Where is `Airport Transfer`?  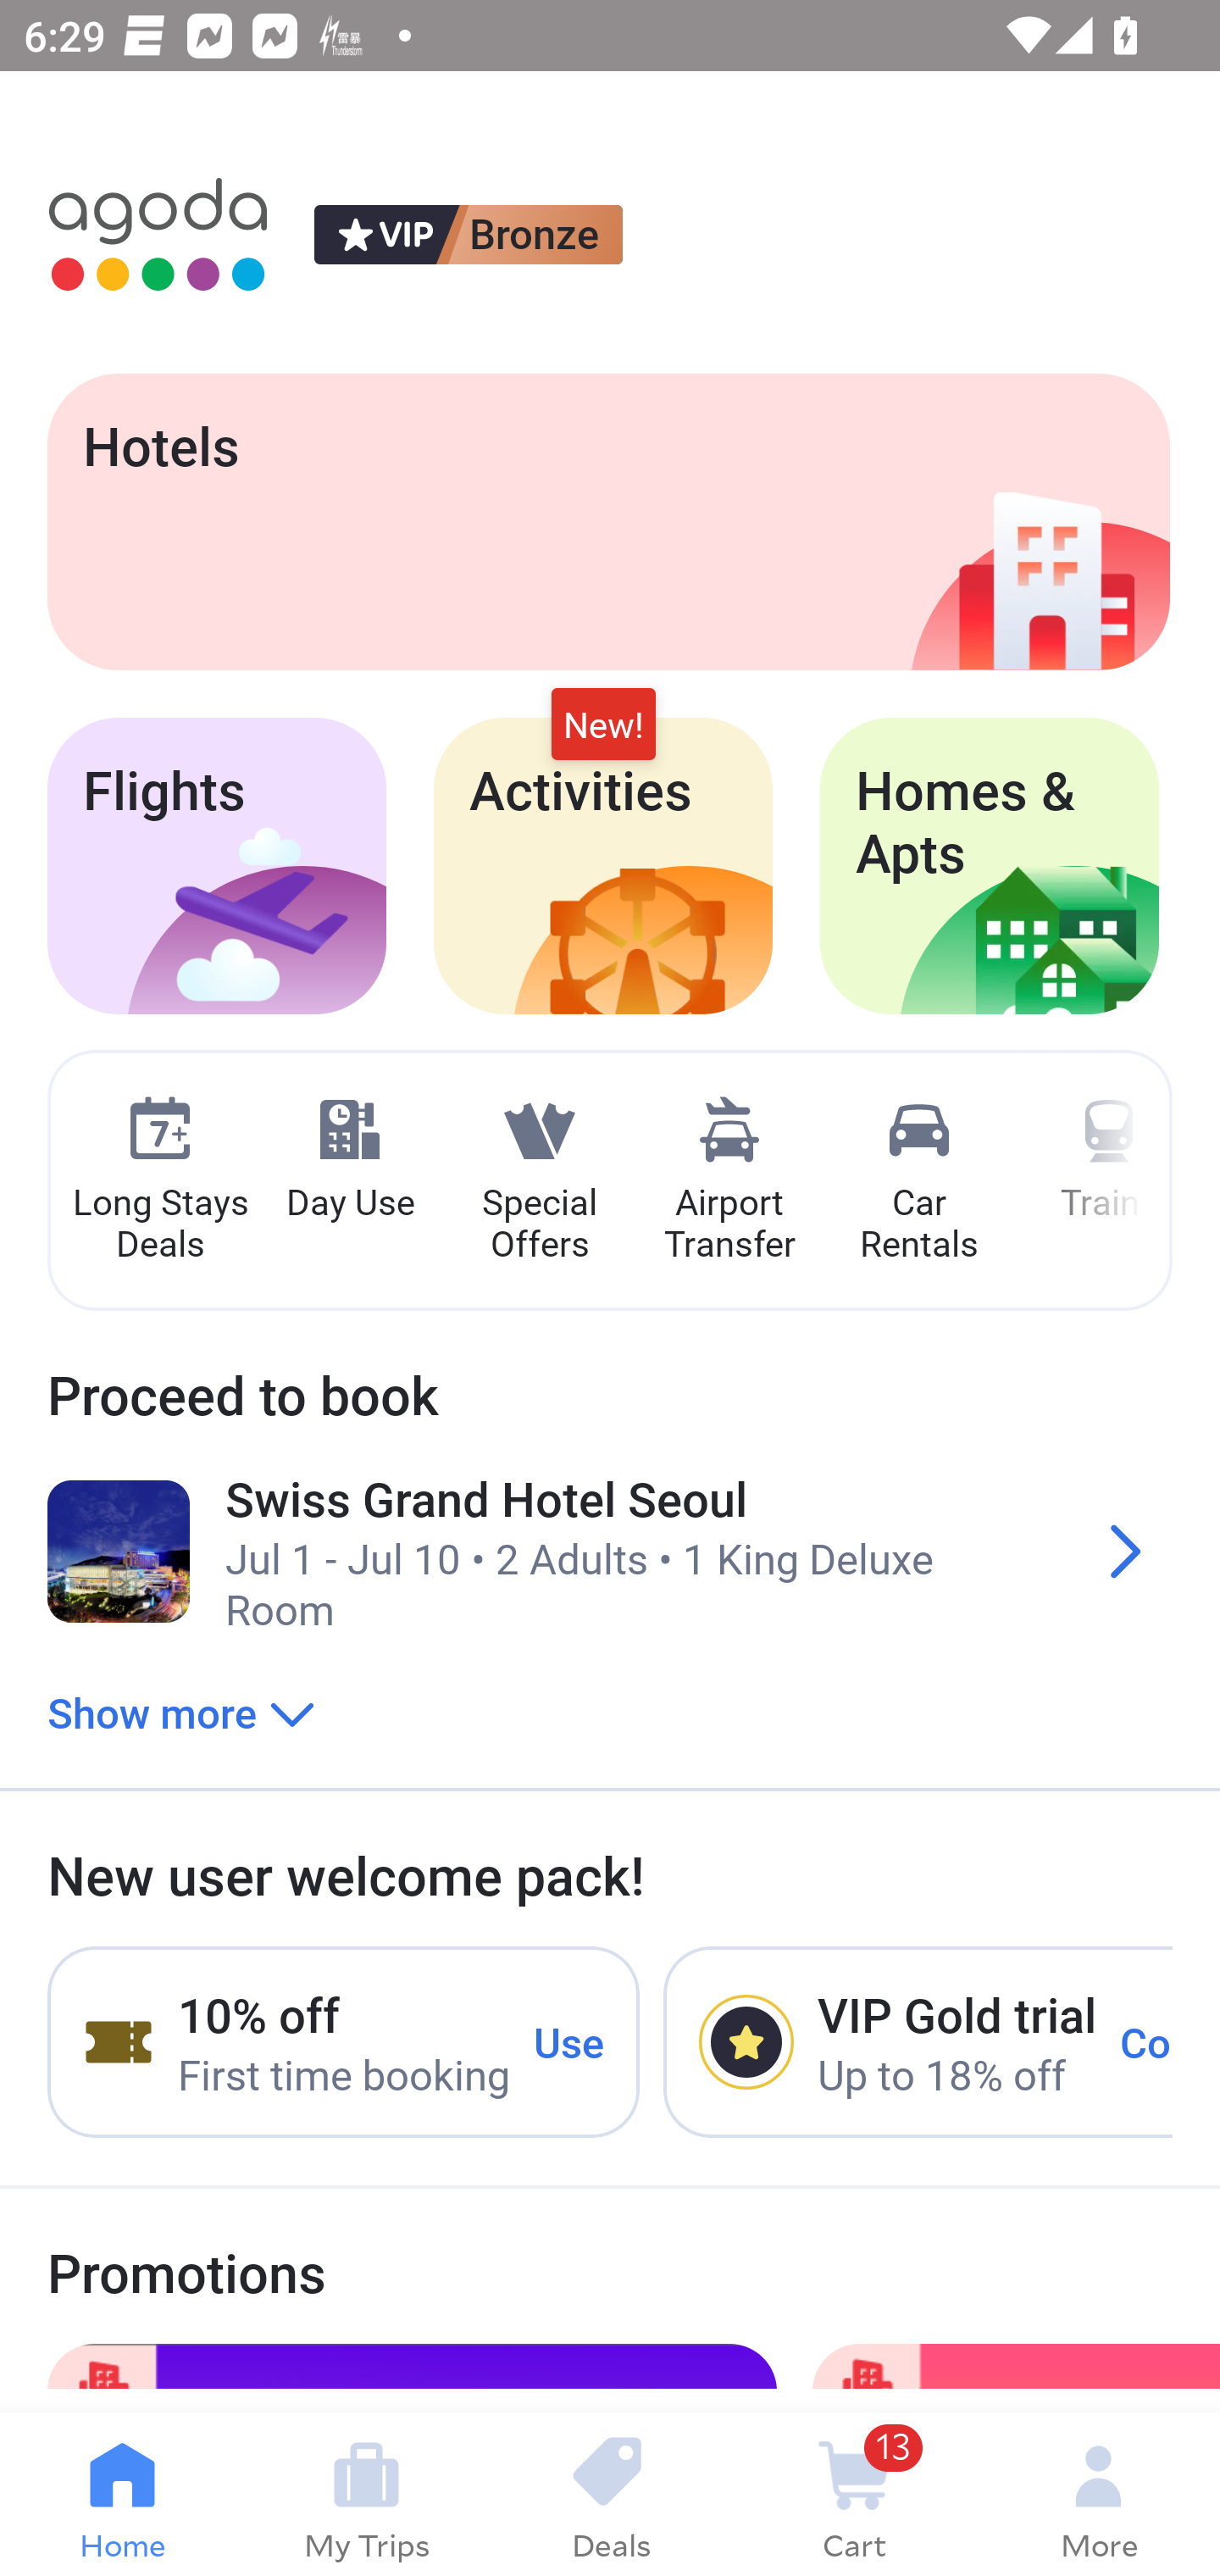 Airport Transfer is located at coordinates (729, 1181).